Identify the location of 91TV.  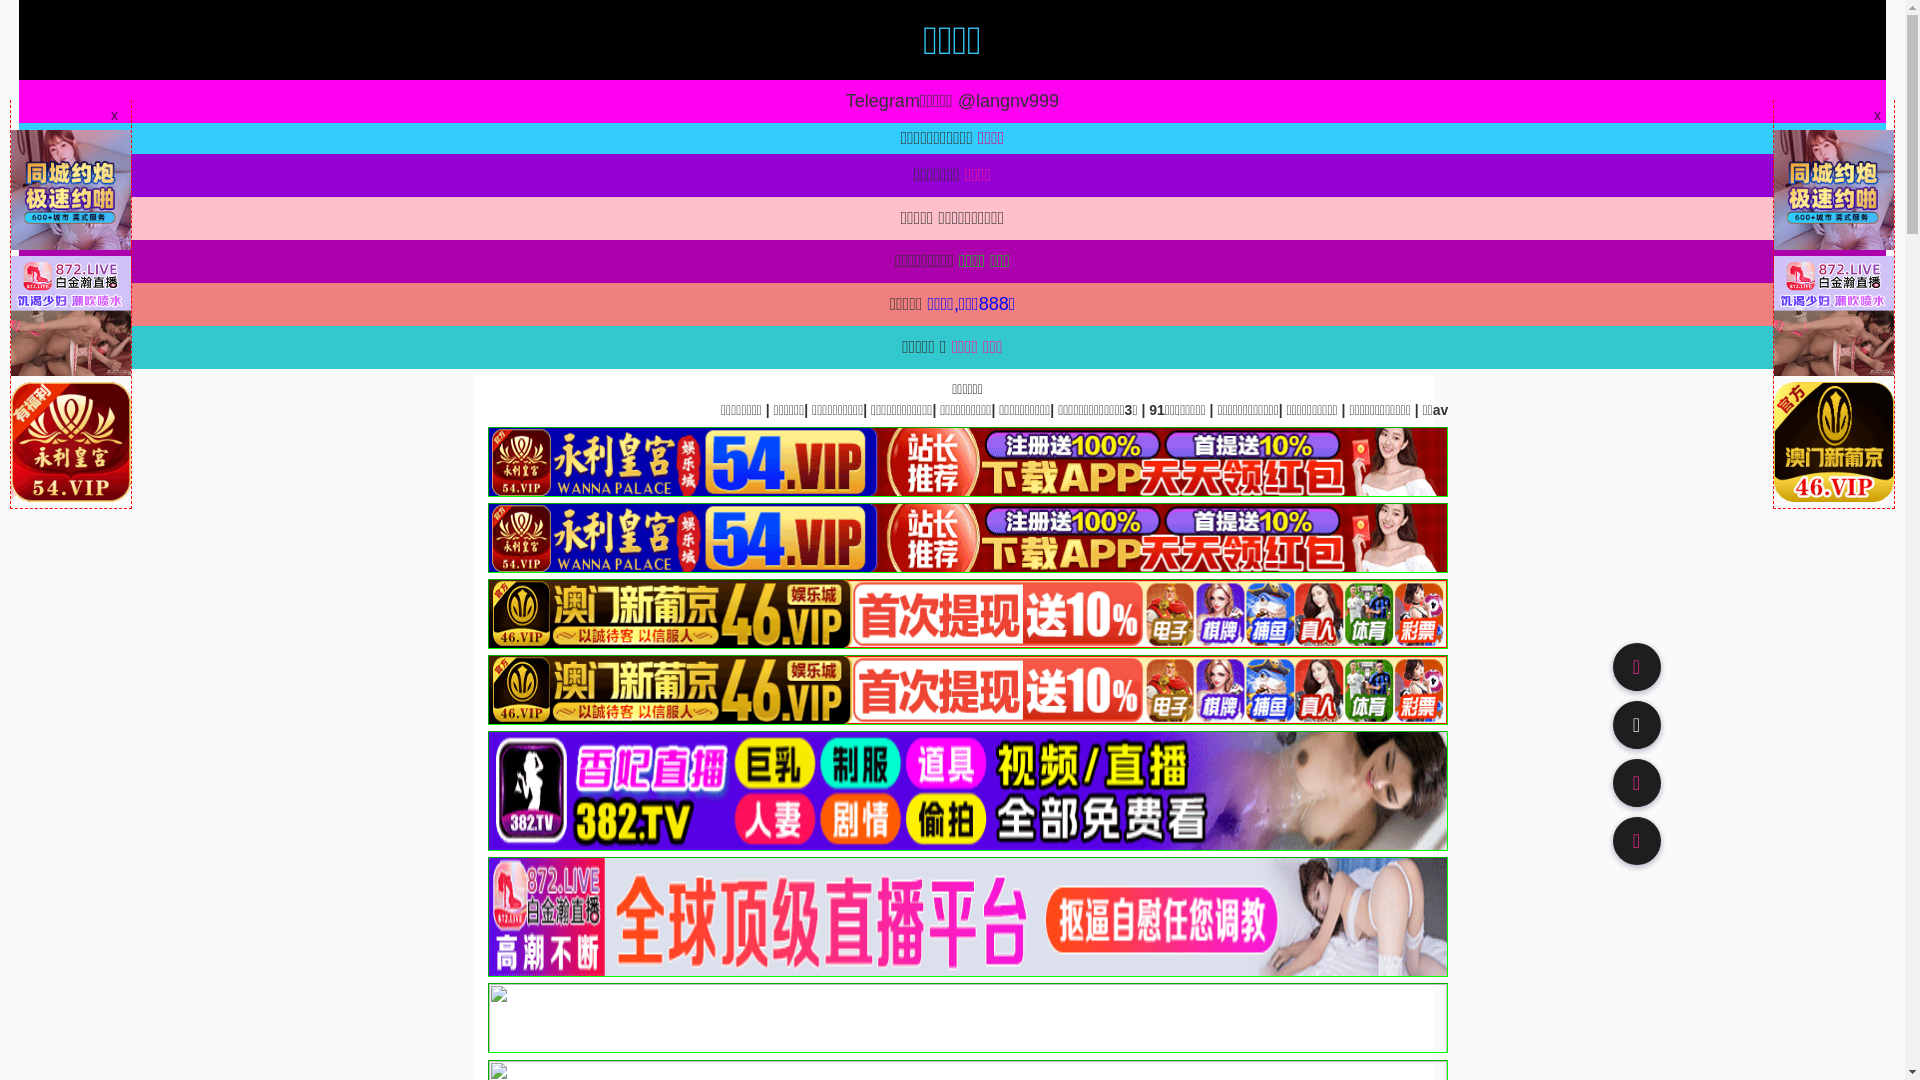
(1636, 782).